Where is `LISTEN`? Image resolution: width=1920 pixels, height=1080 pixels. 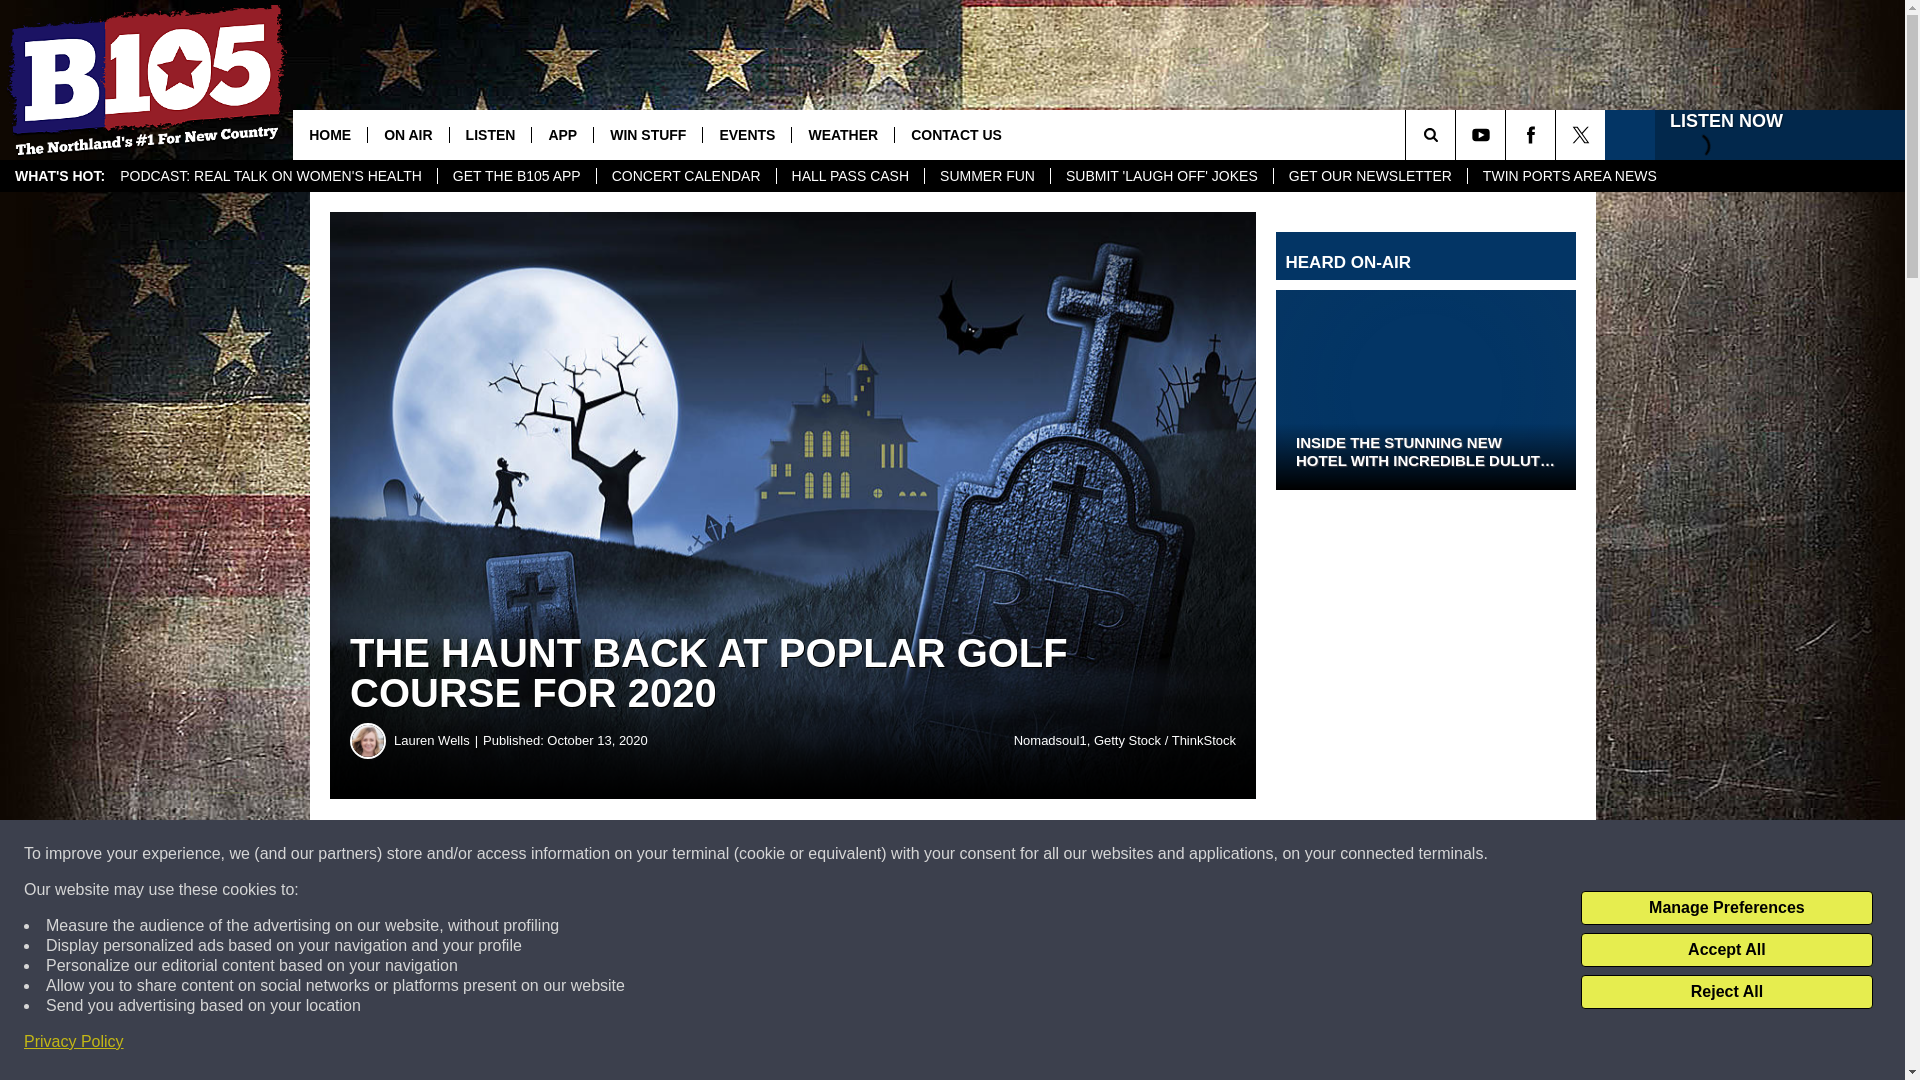
LISTEN is located at coordinates (490, 134).